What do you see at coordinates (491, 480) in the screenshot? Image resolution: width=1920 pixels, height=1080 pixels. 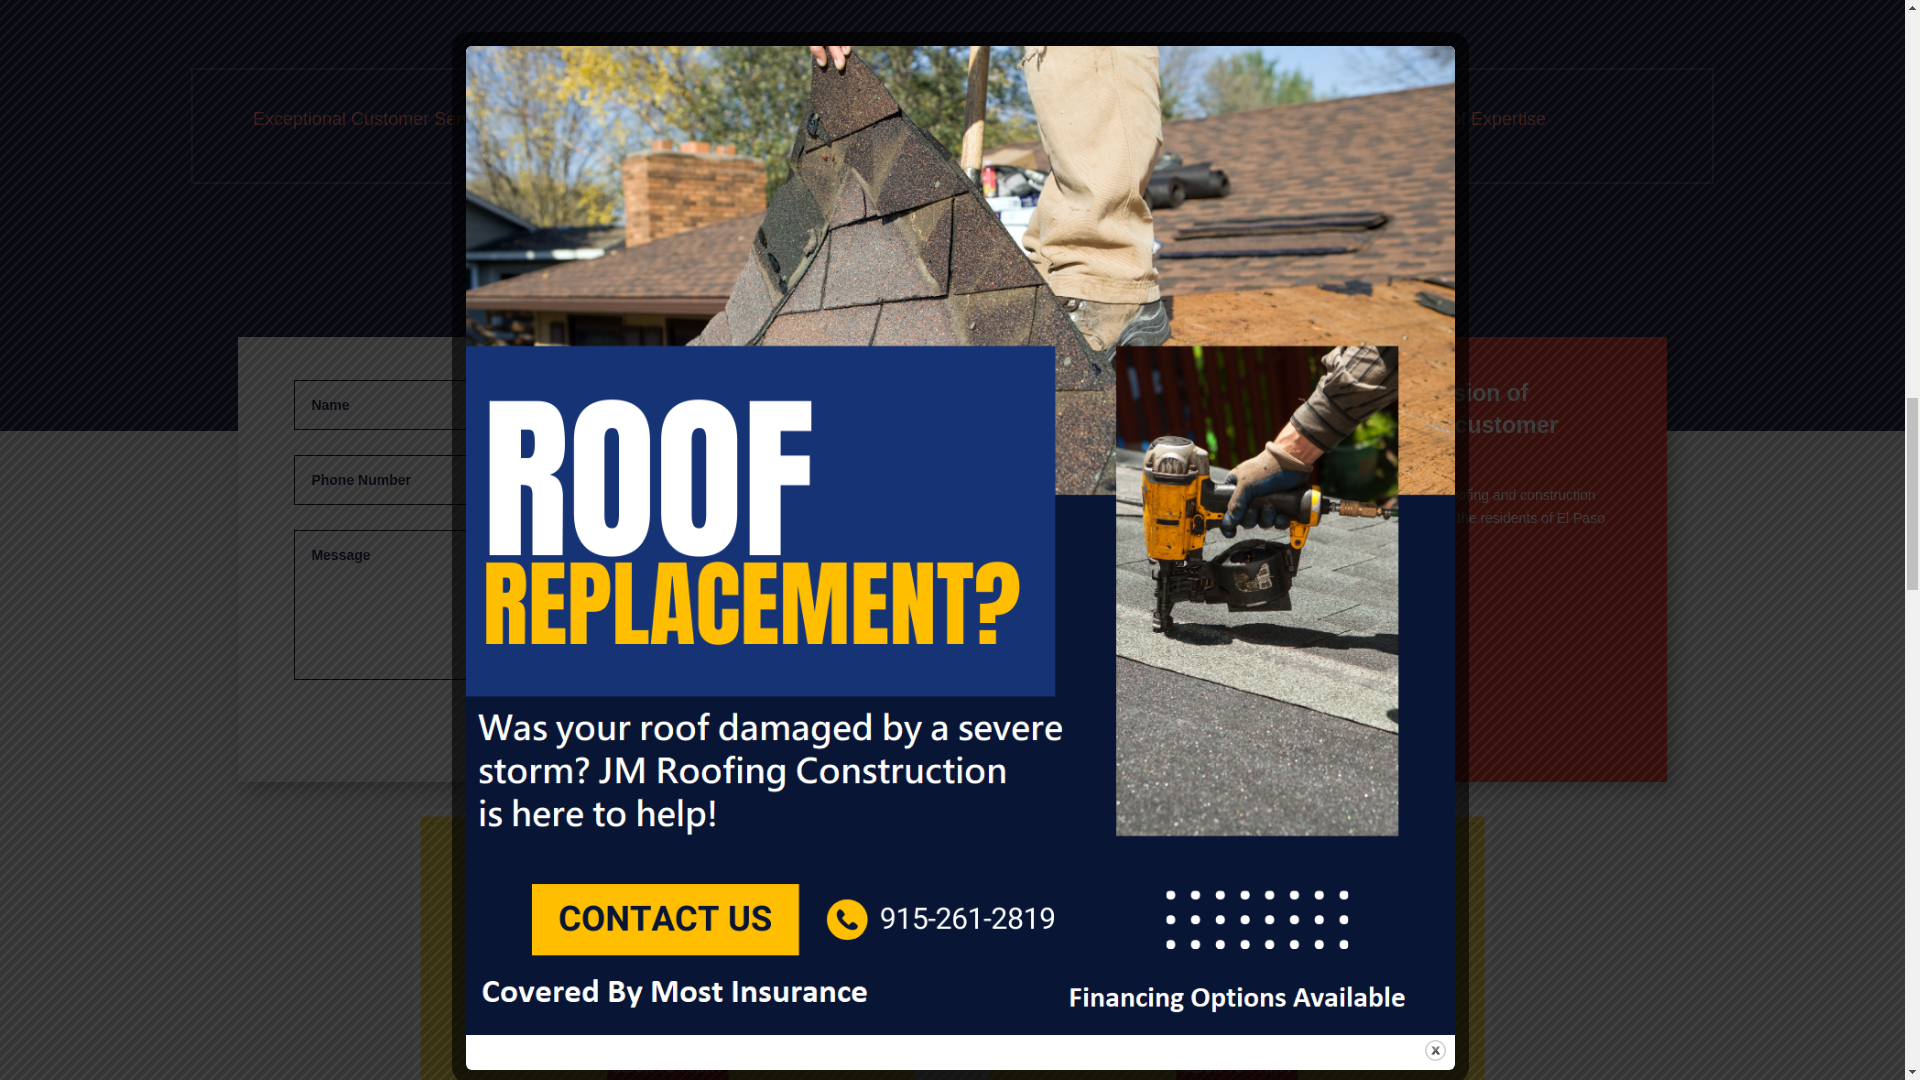 I see `Only numbers allowed.` at bounding box center [491, 480].